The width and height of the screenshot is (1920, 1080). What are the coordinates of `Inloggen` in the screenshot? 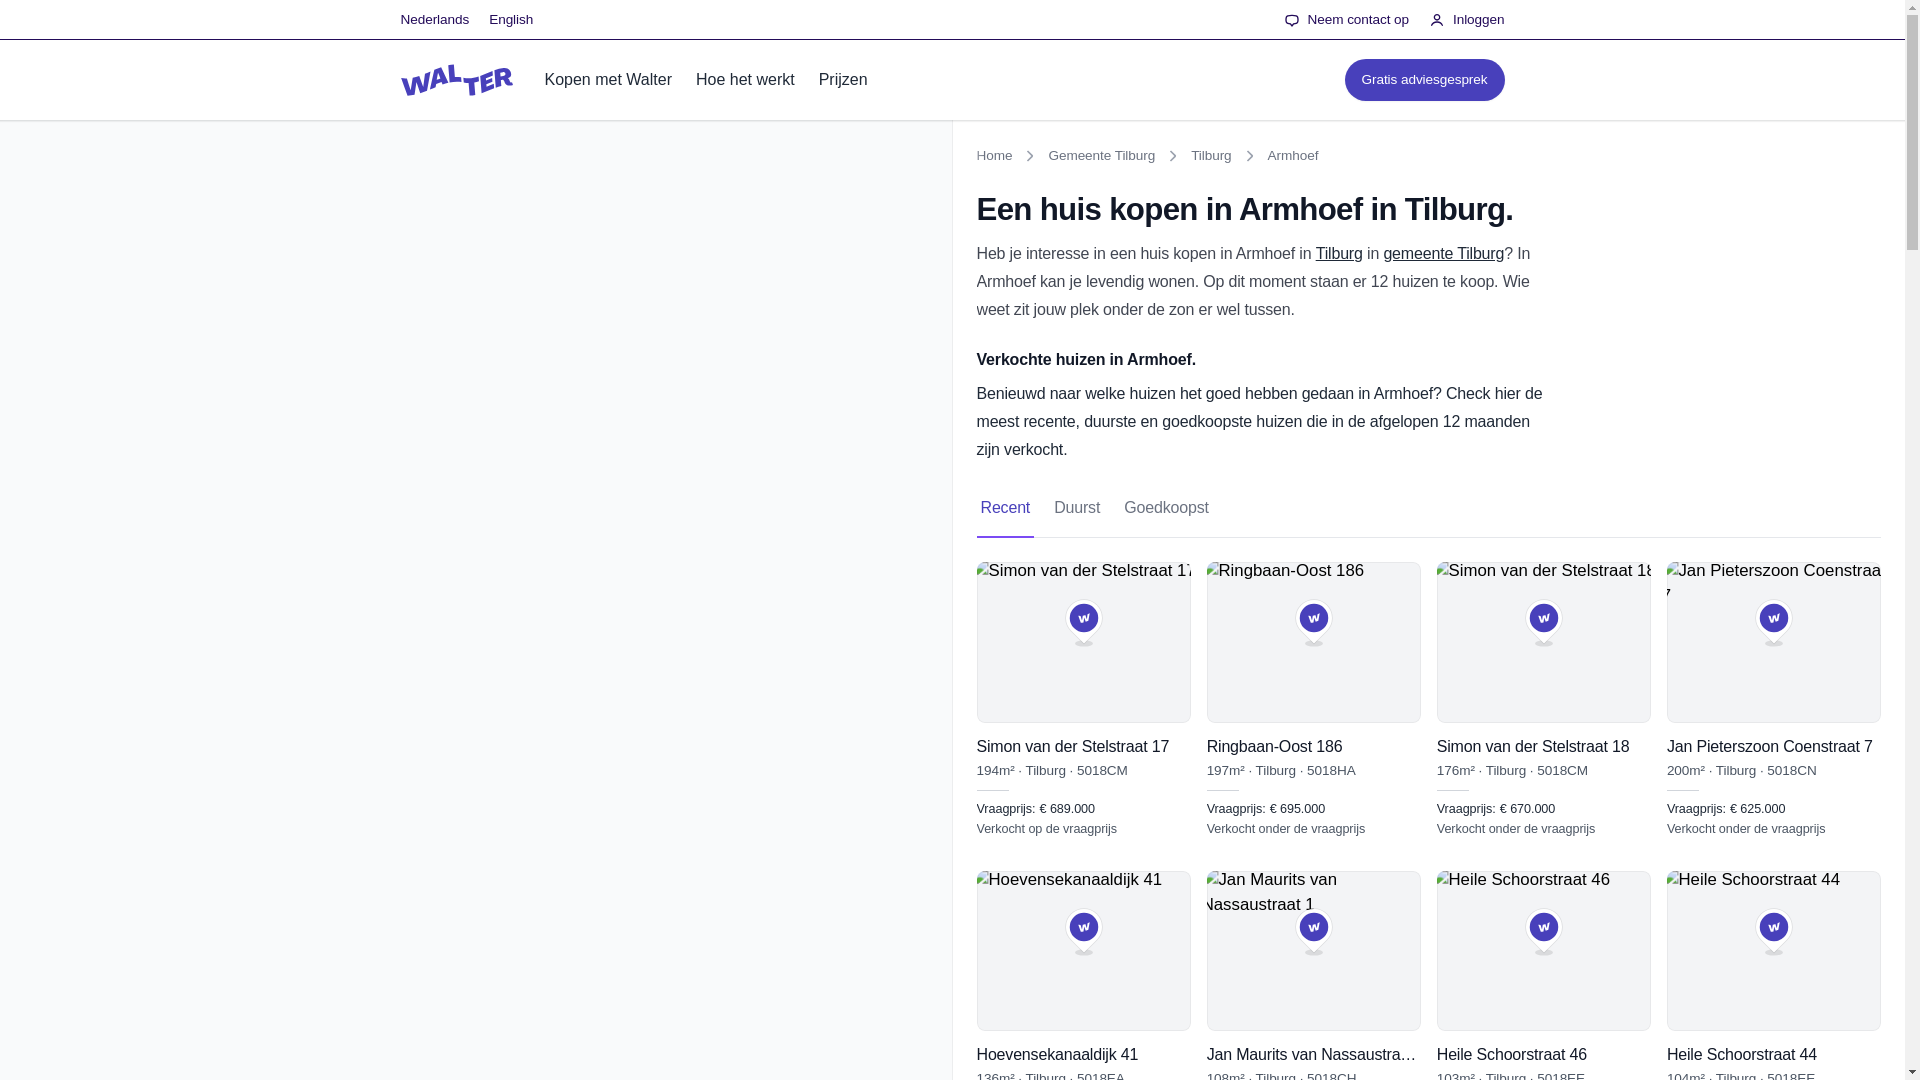 It's located at (1466, 20).